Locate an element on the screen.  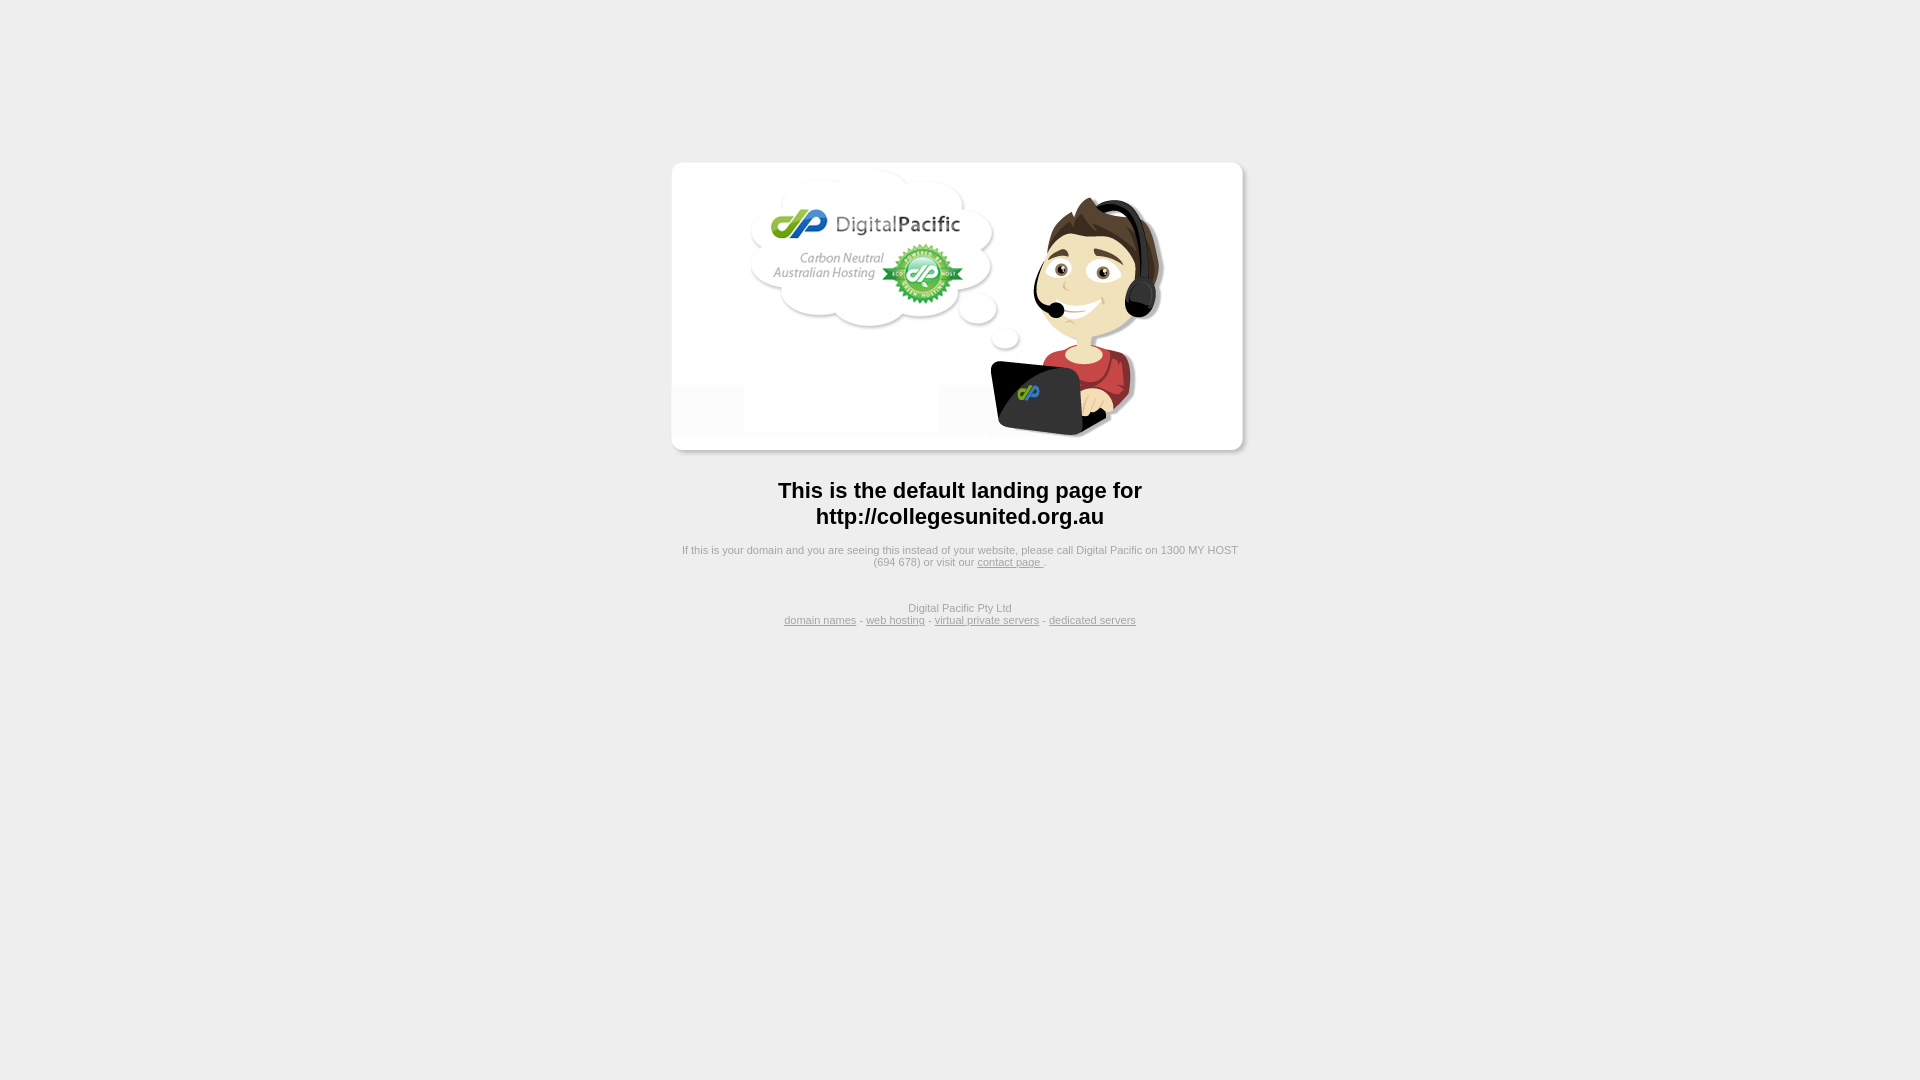
contact page is located at coordinates (1010, 562).